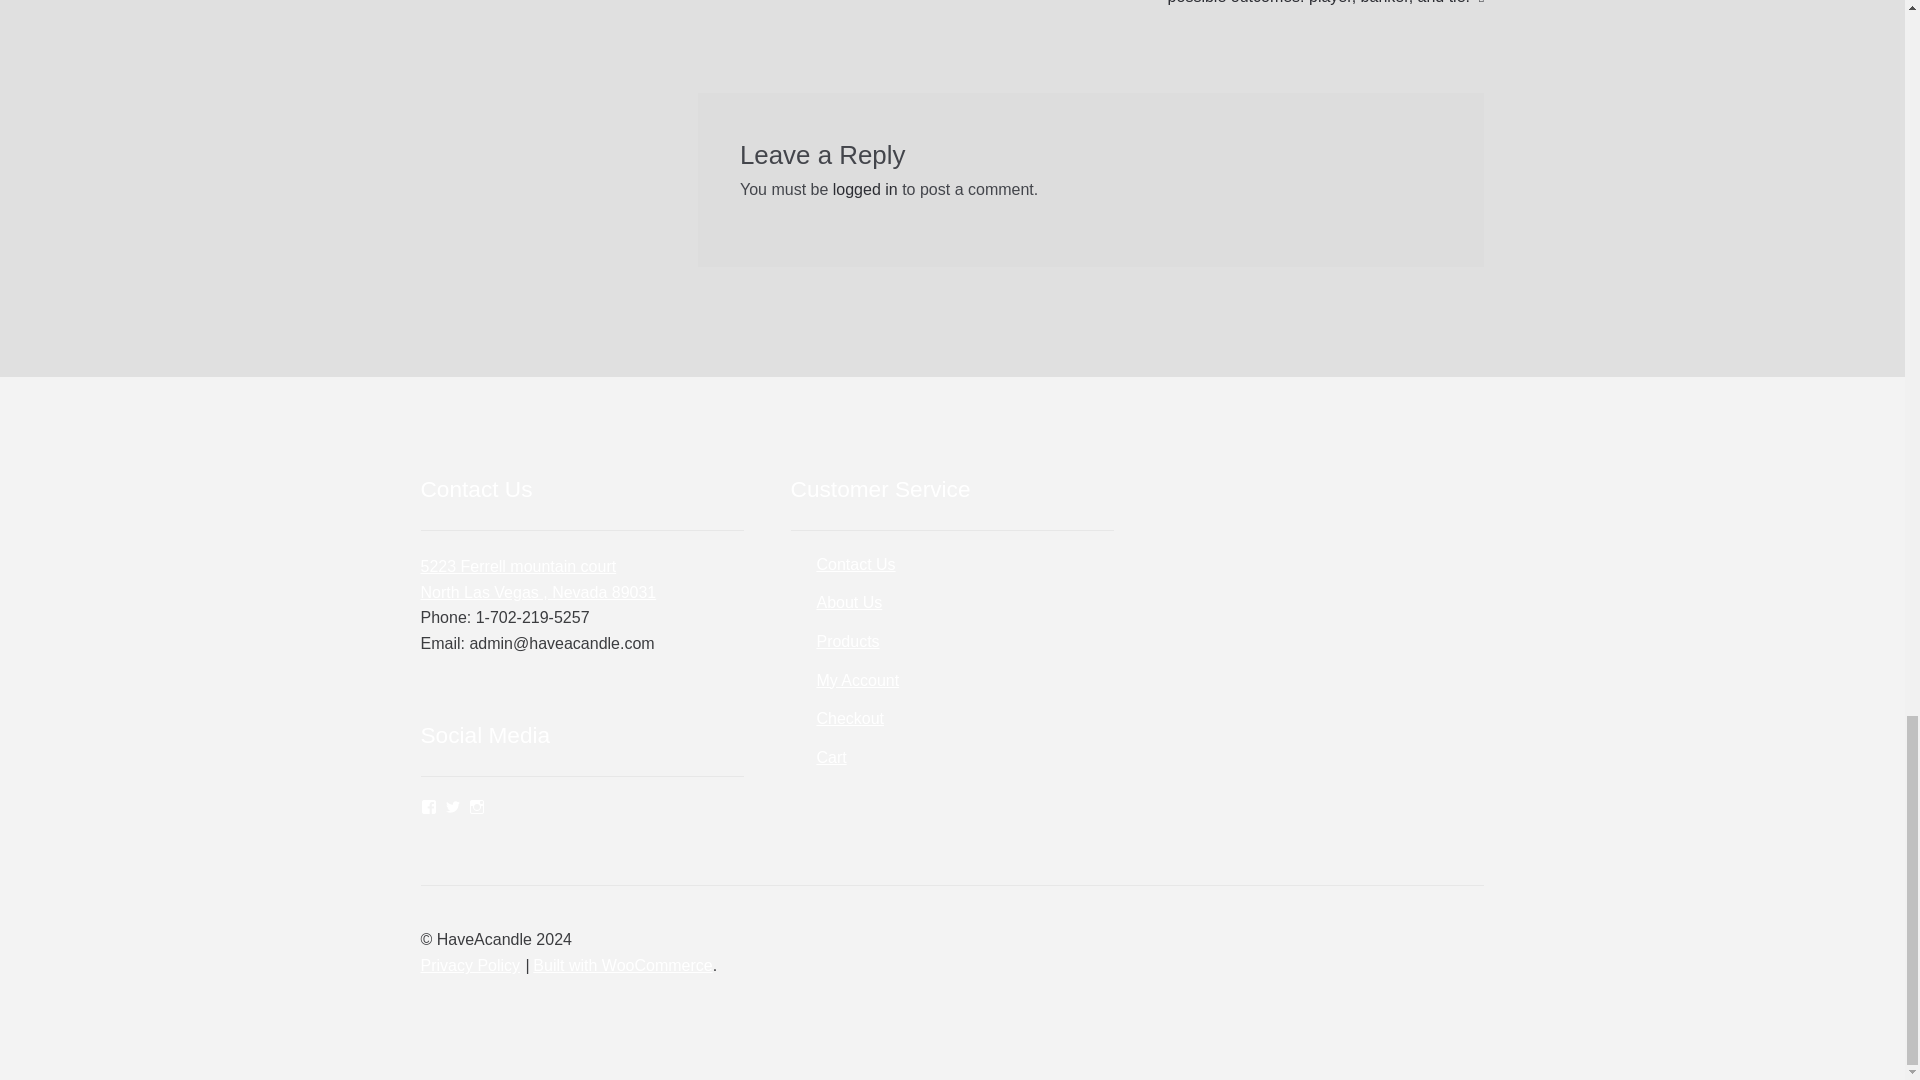  I want to click on Contact Us, so click(538, 579).